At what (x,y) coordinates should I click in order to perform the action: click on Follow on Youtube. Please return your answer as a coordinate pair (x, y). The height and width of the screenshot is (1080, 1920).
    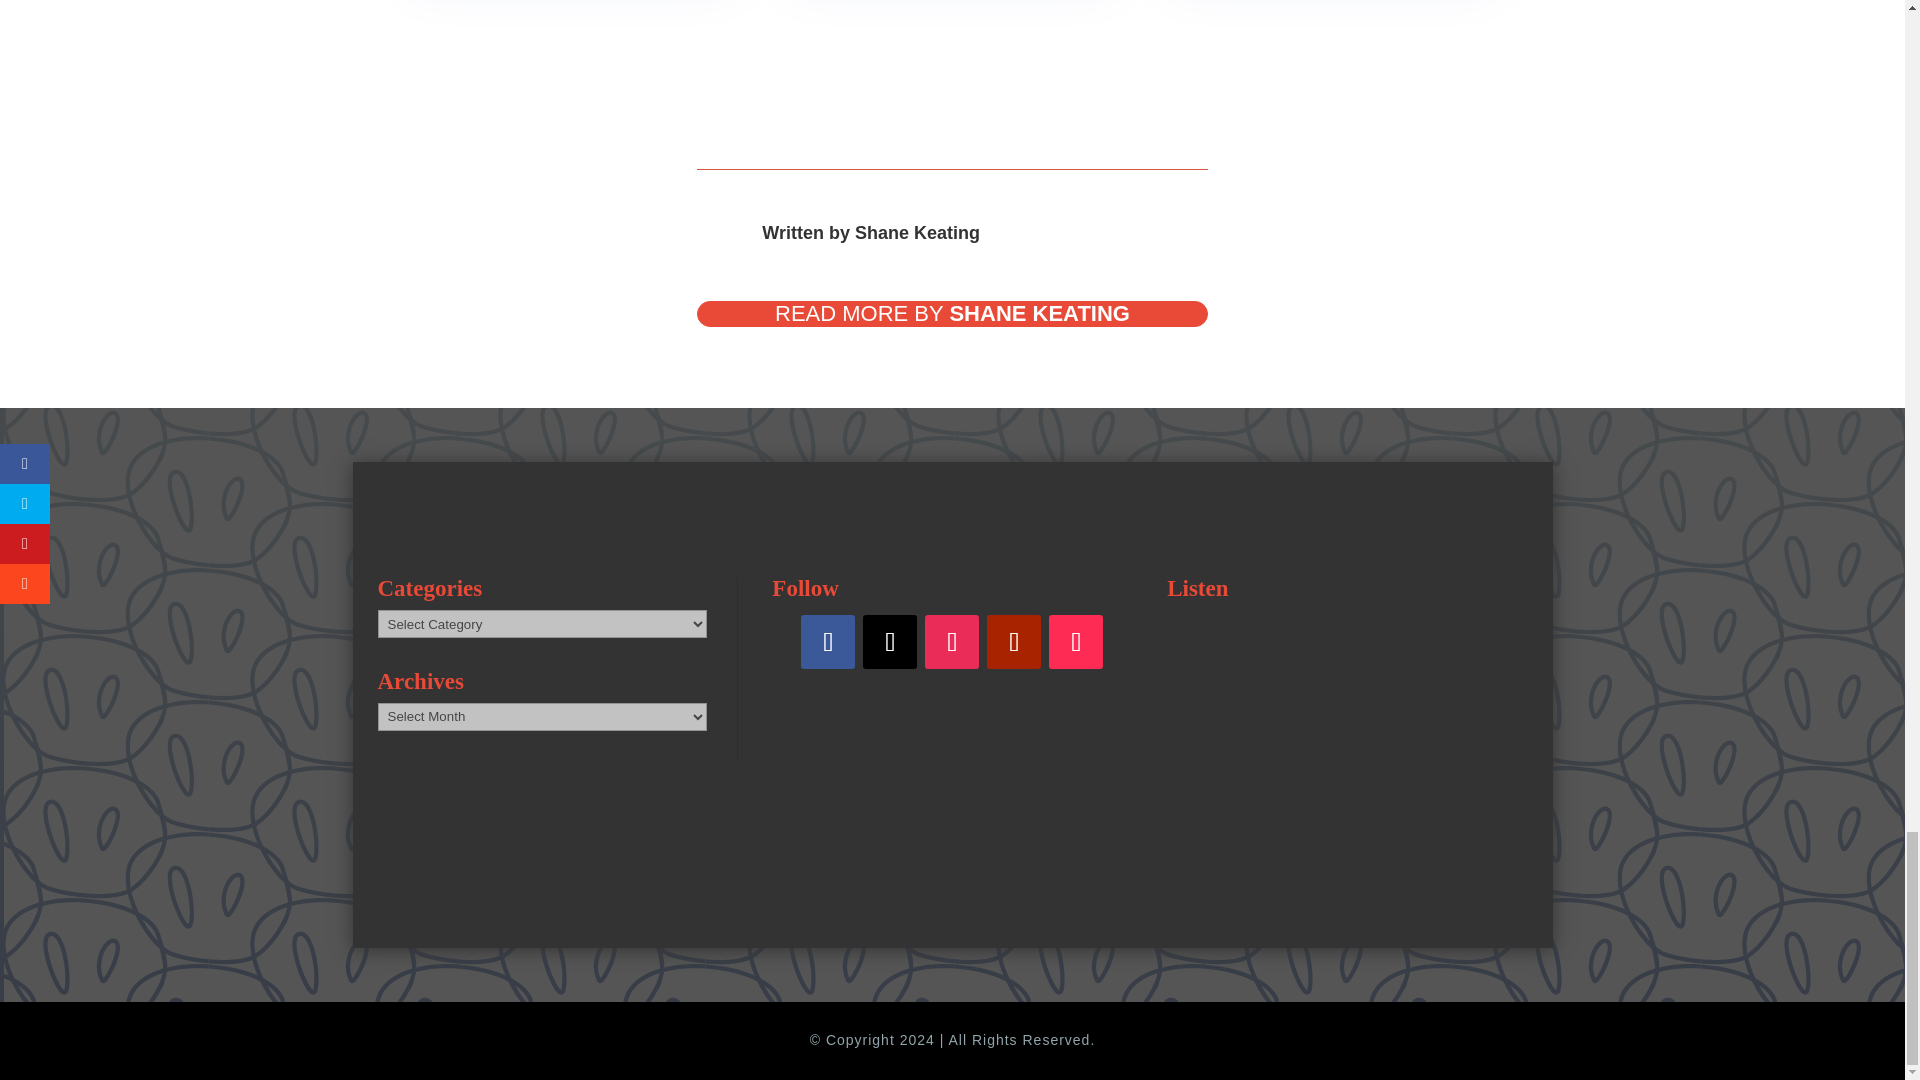
    Looking at the image, I should click on (1013, 641).